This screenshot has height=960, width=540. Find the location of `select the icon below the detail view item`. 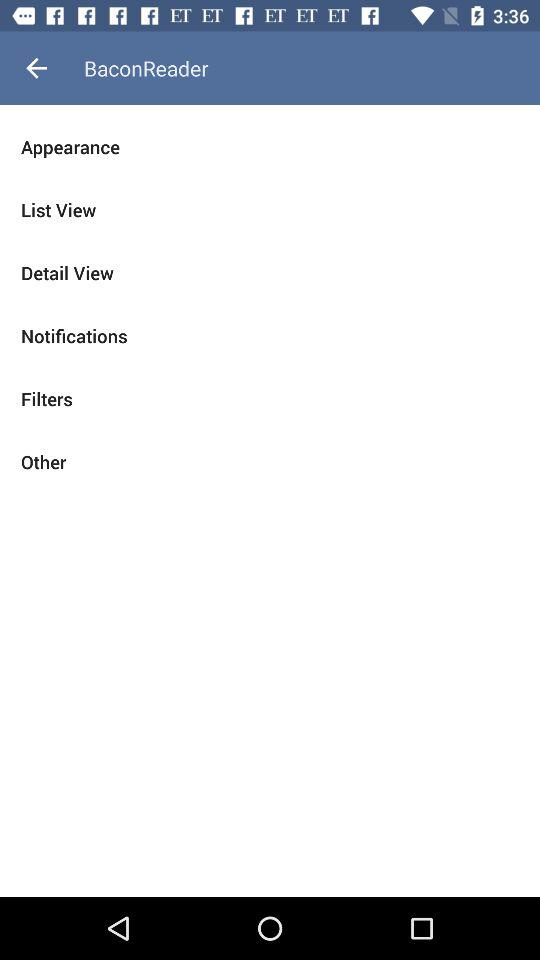

select the icon below the detail view item is located at coordinates (270, 336).